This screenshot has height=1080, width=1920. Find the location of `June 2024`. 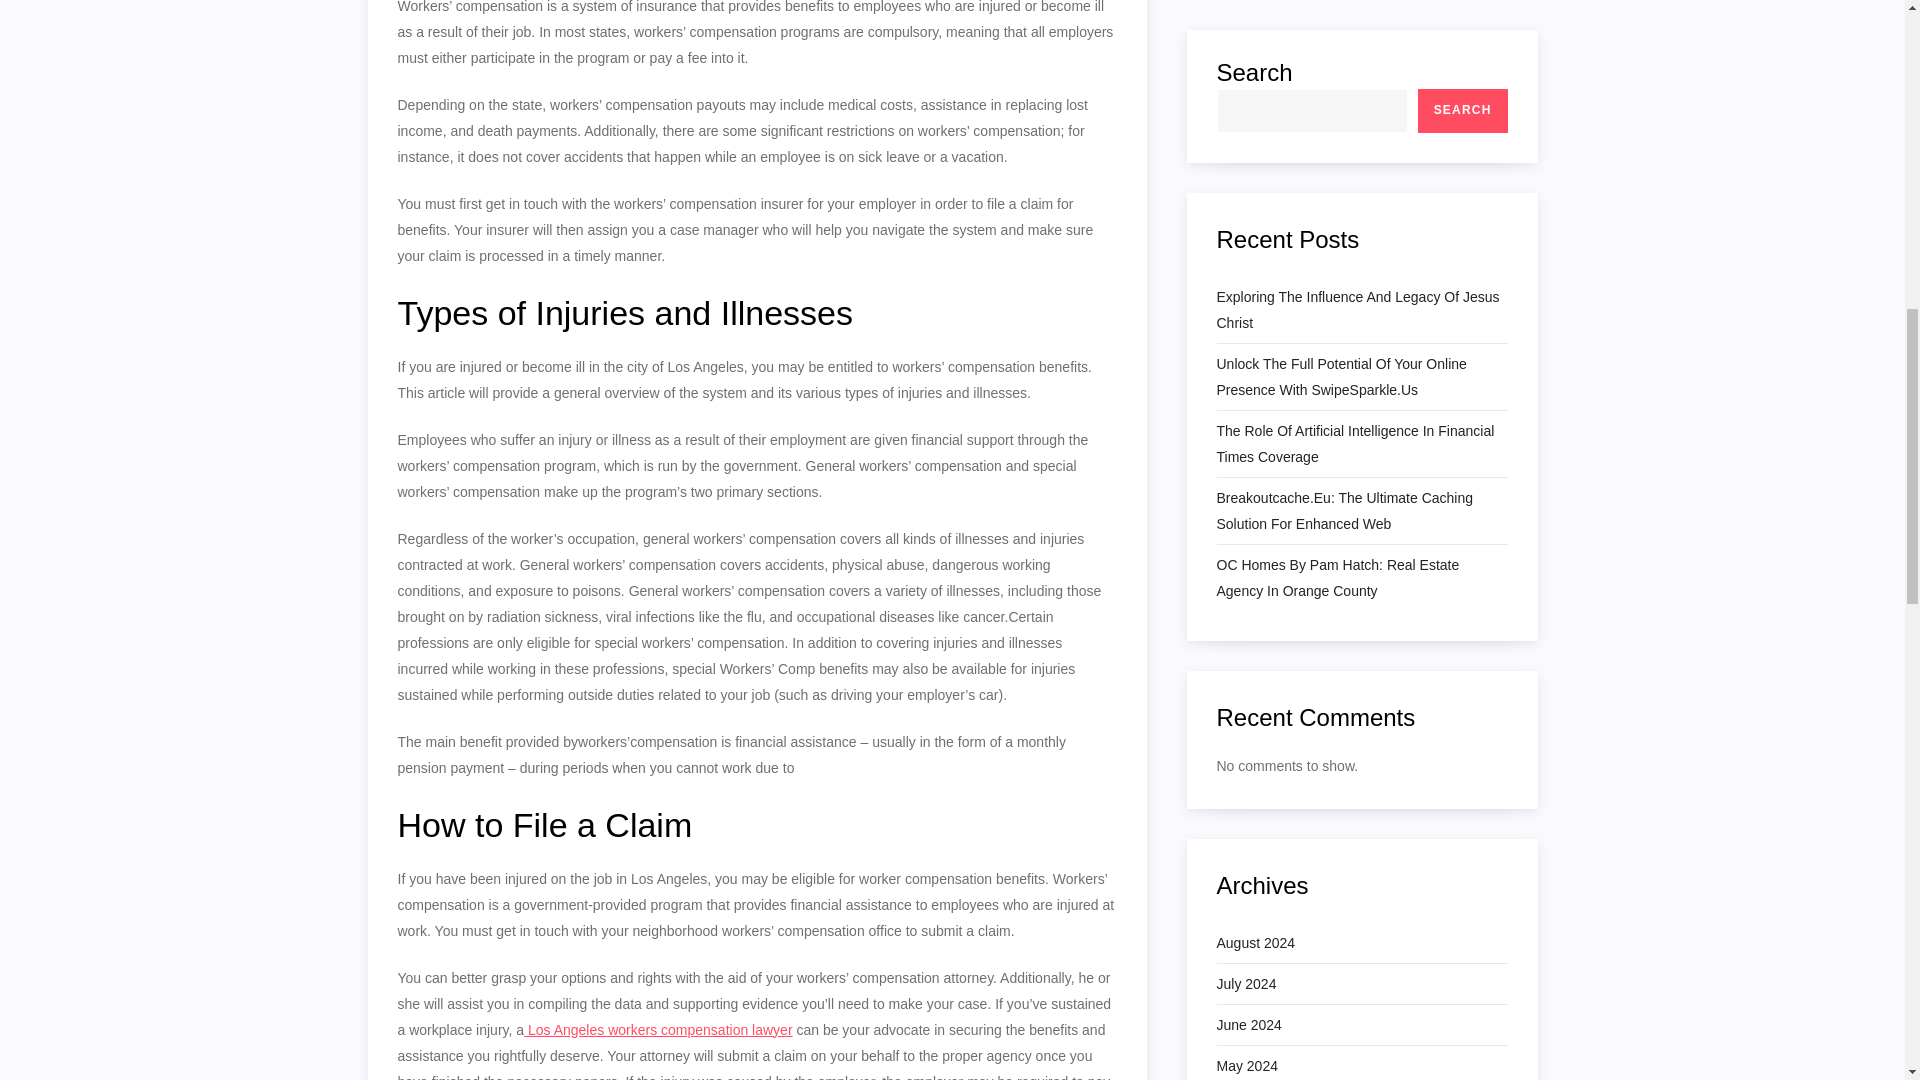

June 2024 is located at coordinates (1248, 139).